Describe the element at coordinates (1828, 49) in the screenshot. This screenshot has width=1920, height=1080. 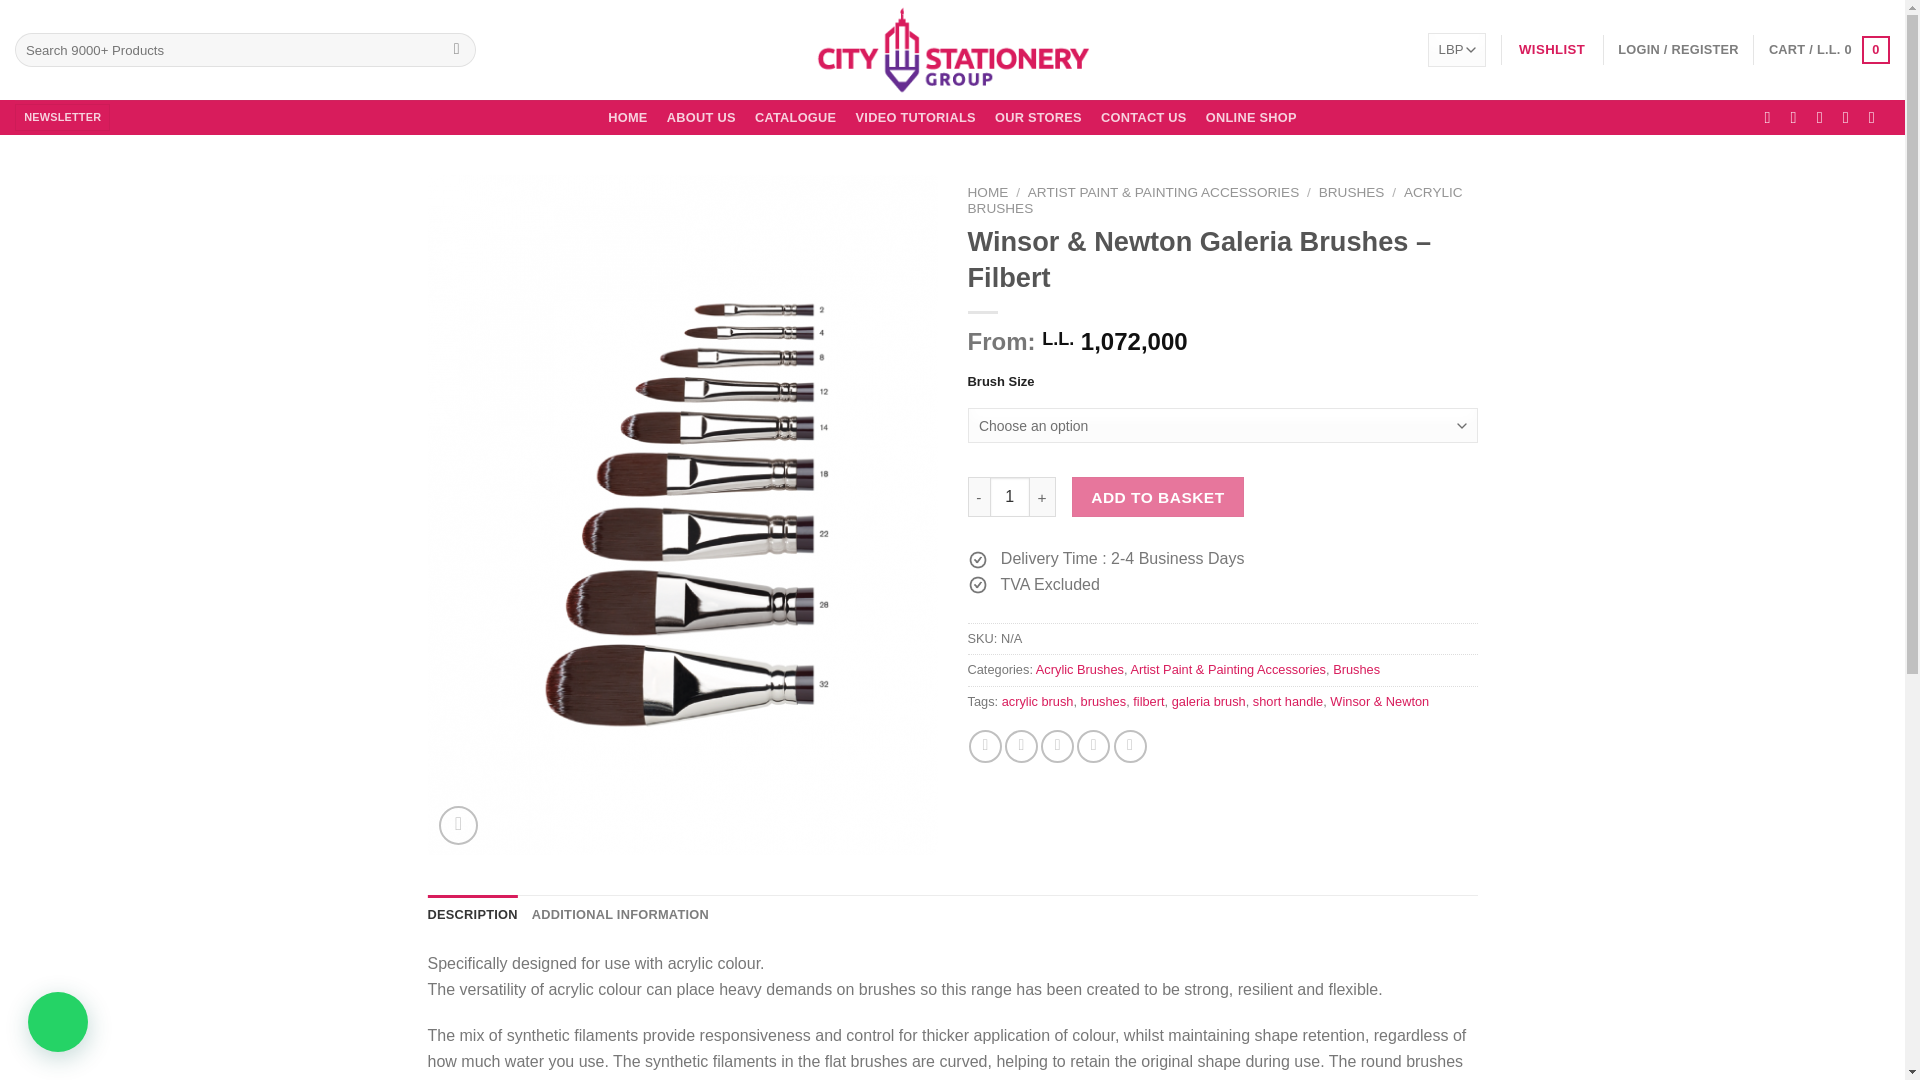
I see `Cart` at that location.